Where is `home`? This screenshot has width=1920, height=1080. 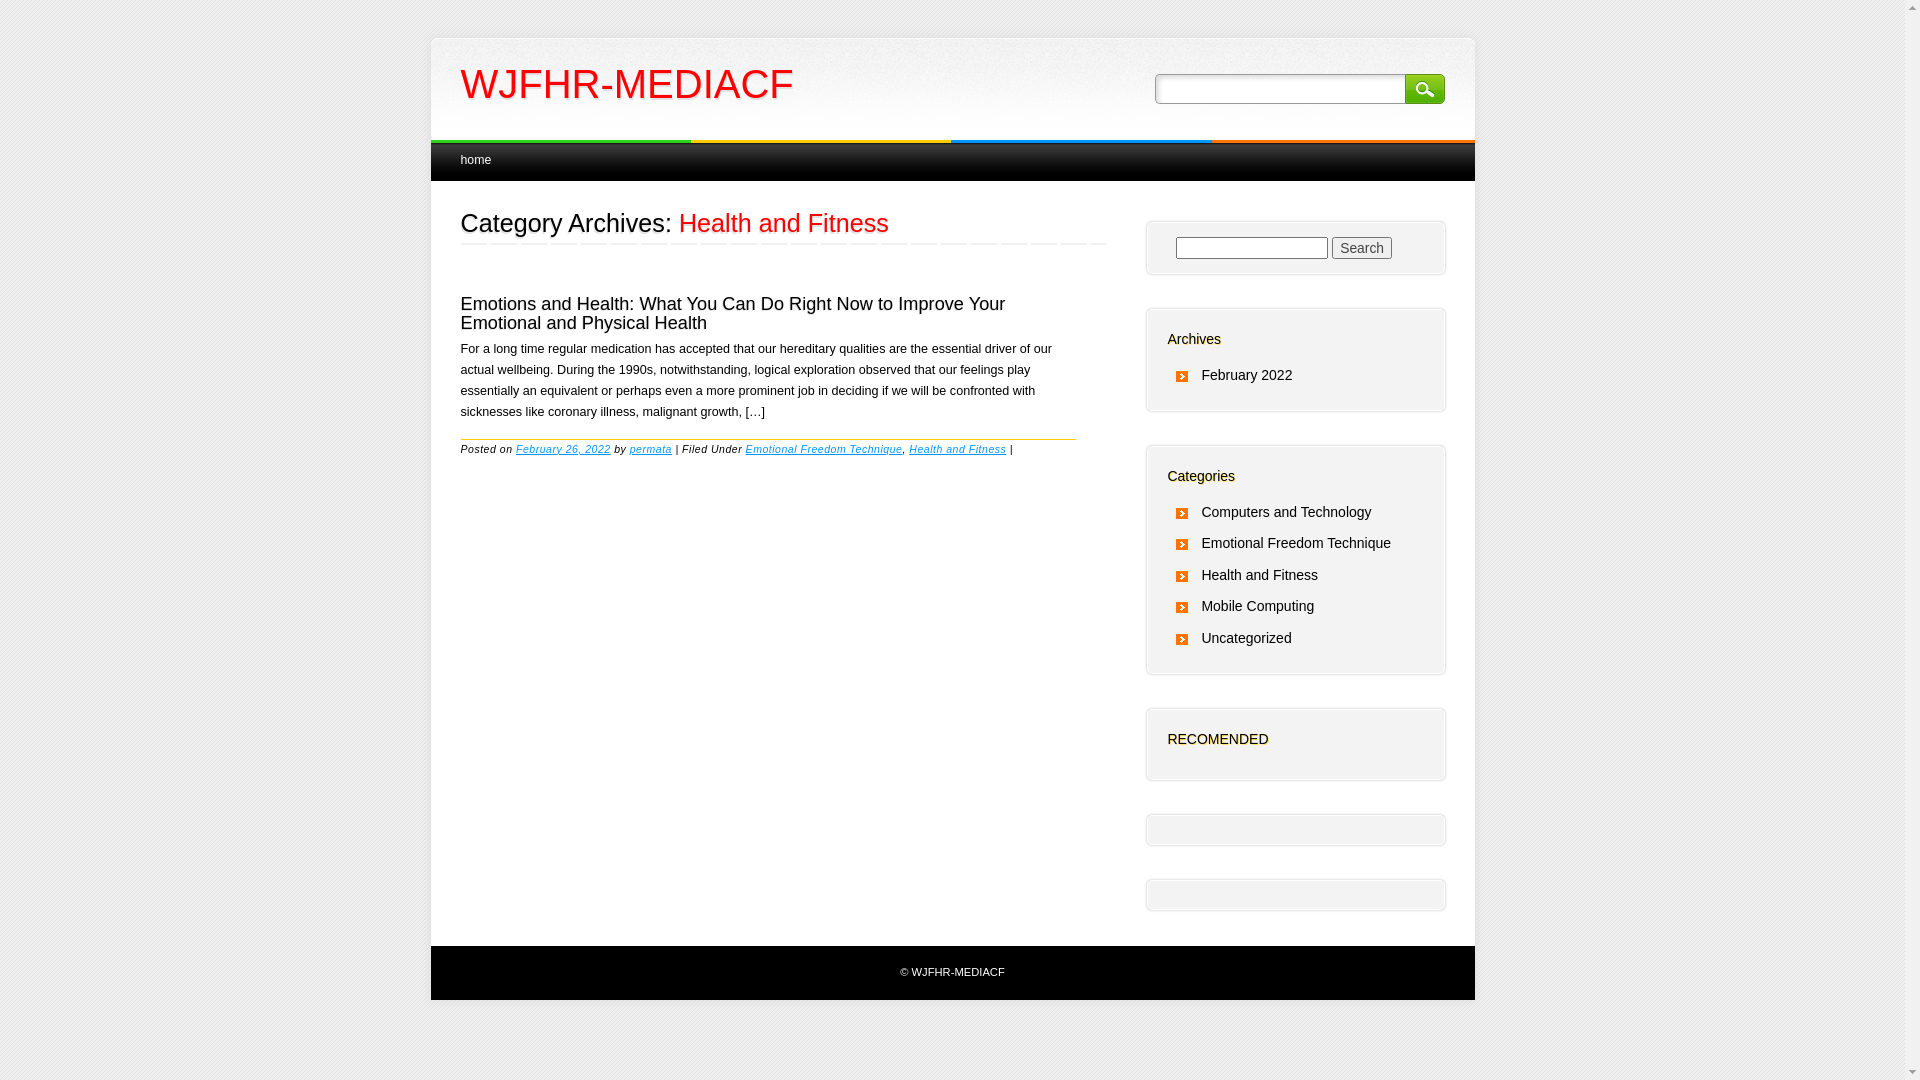 home is located at coordinates (476, 160).